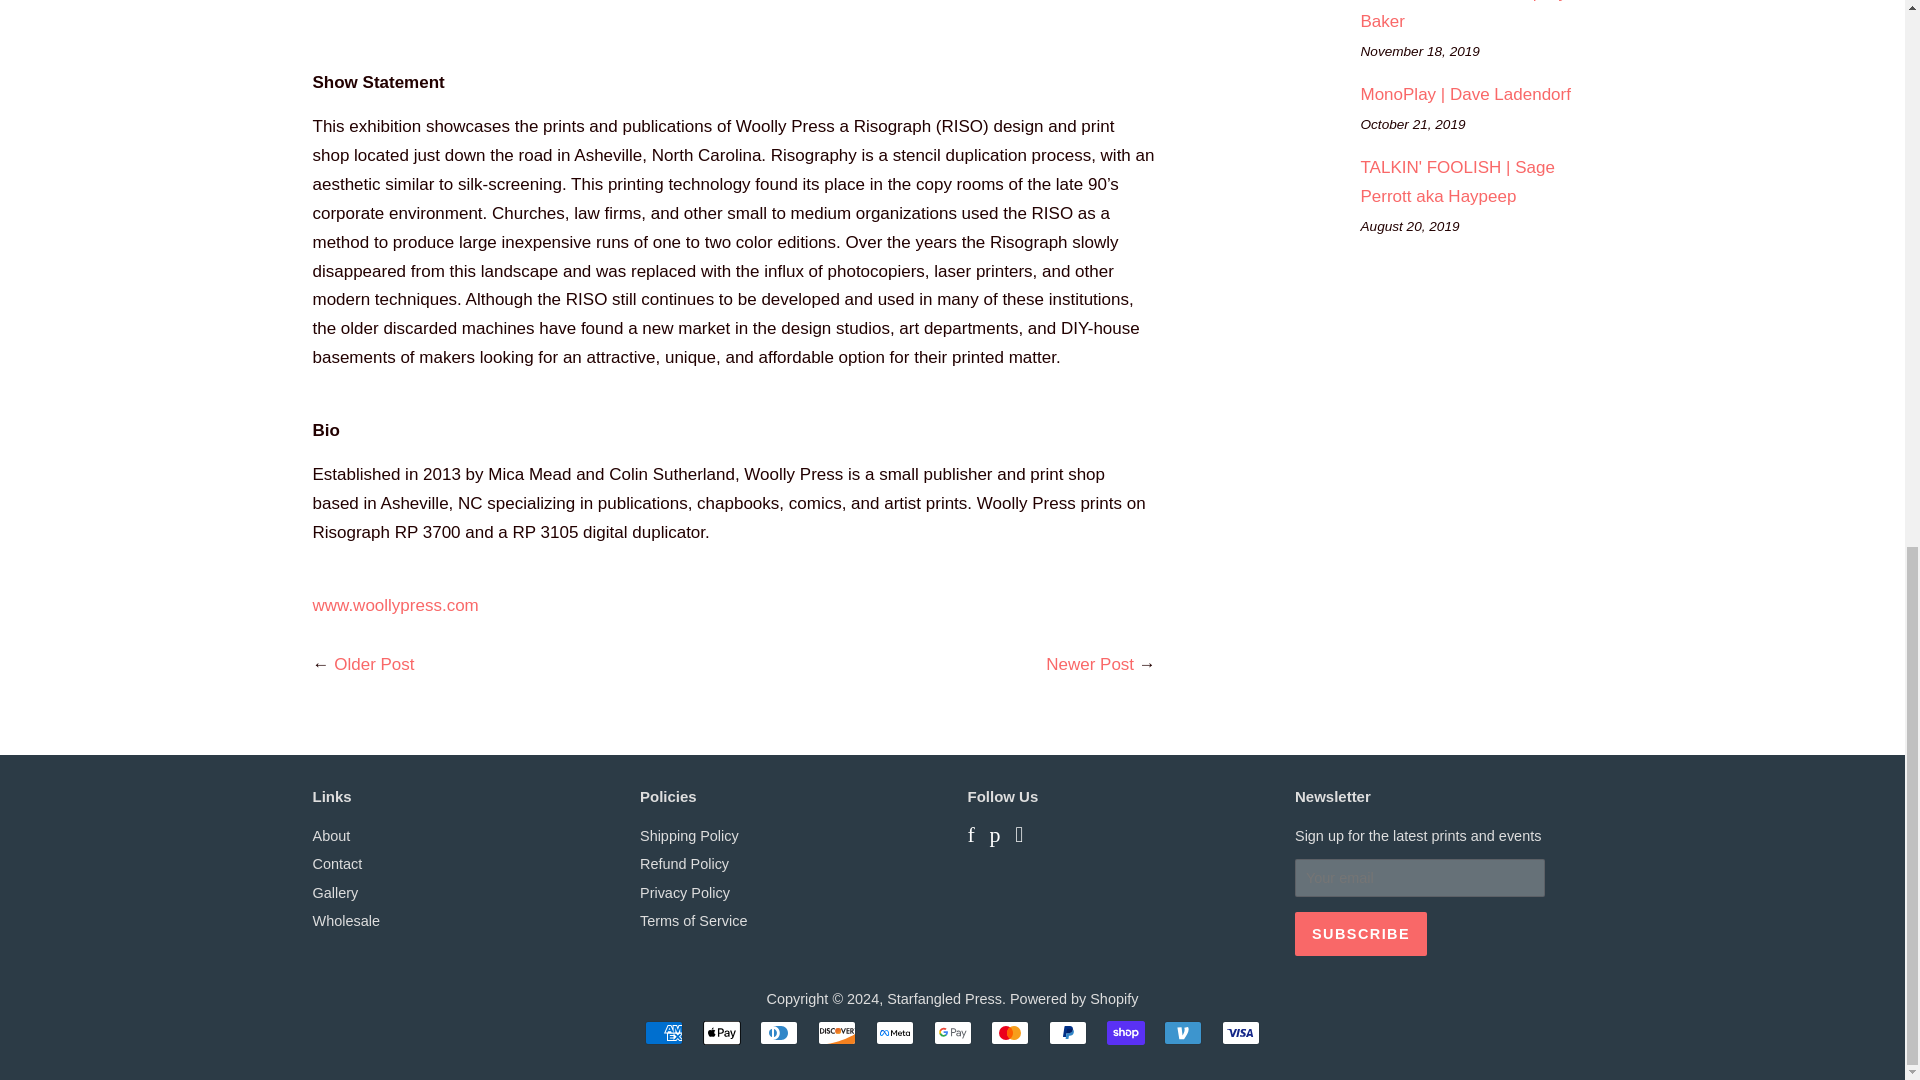  Describe the element at coordinates (1240, 1032) in the screenshot. I see `Visa` at that location.